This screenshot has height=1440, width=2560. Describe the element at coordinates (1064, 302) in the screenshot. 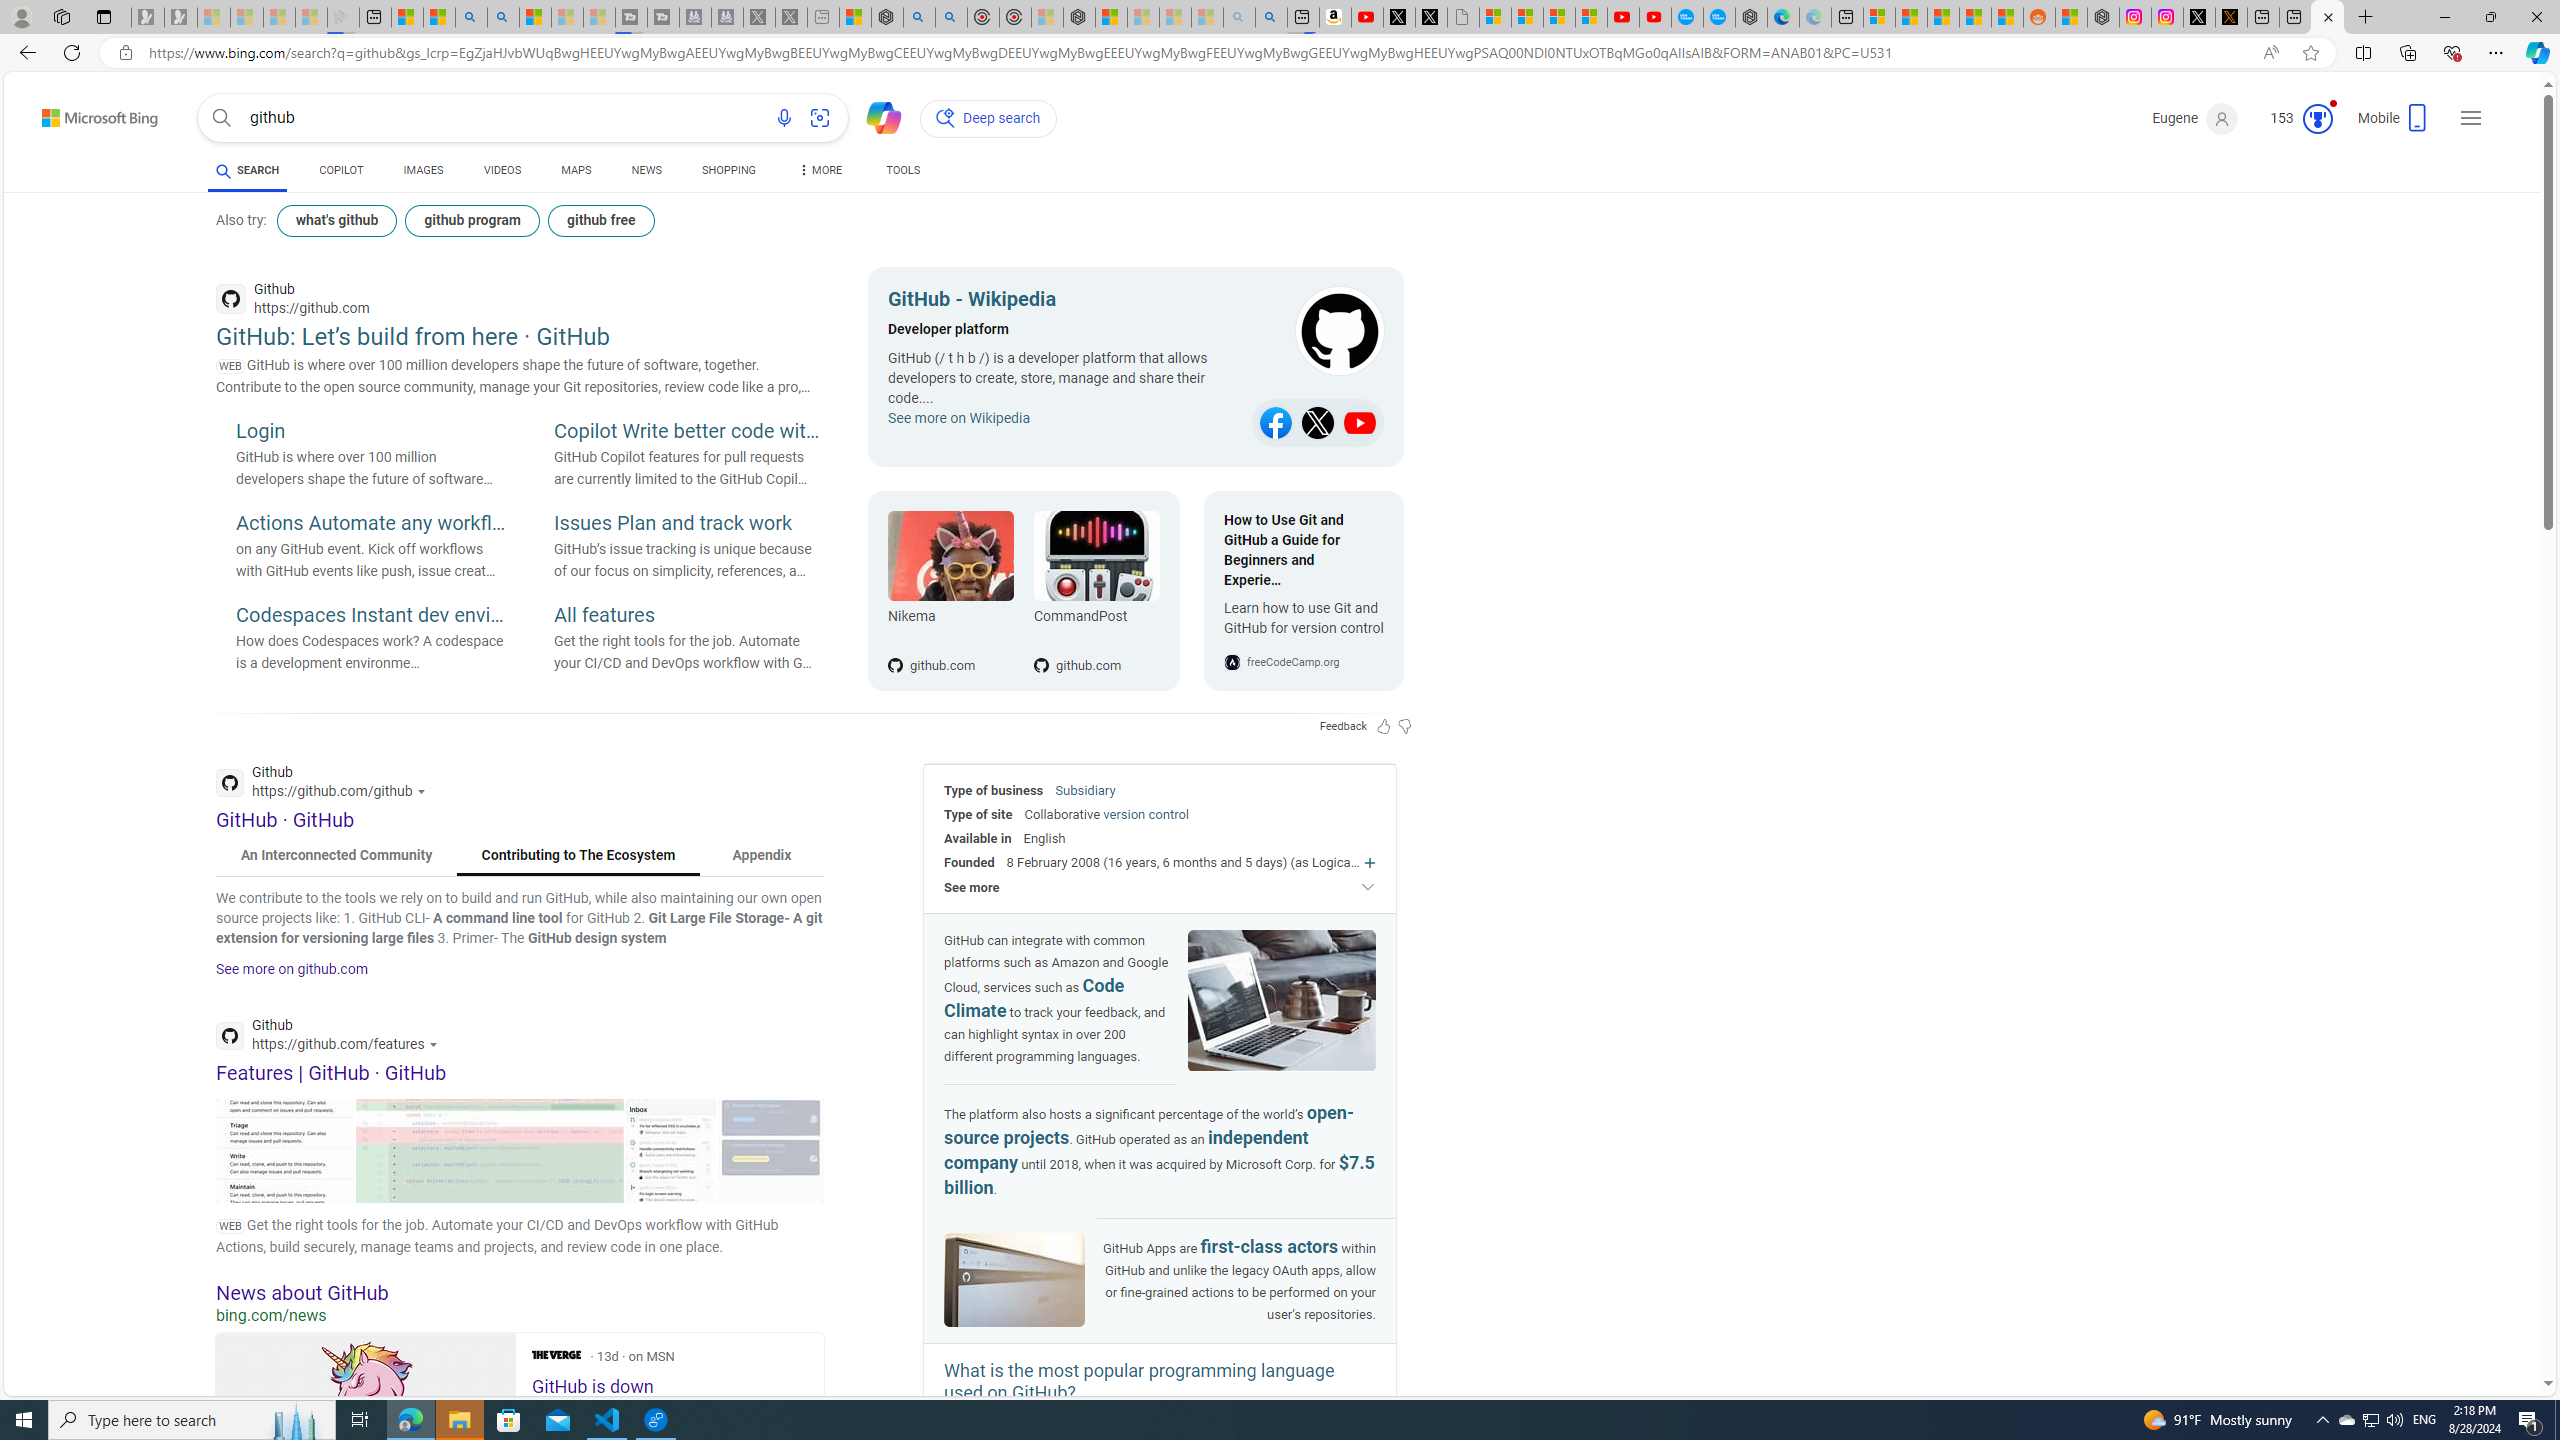

I see `GitHub - Wikipedia` at that location.